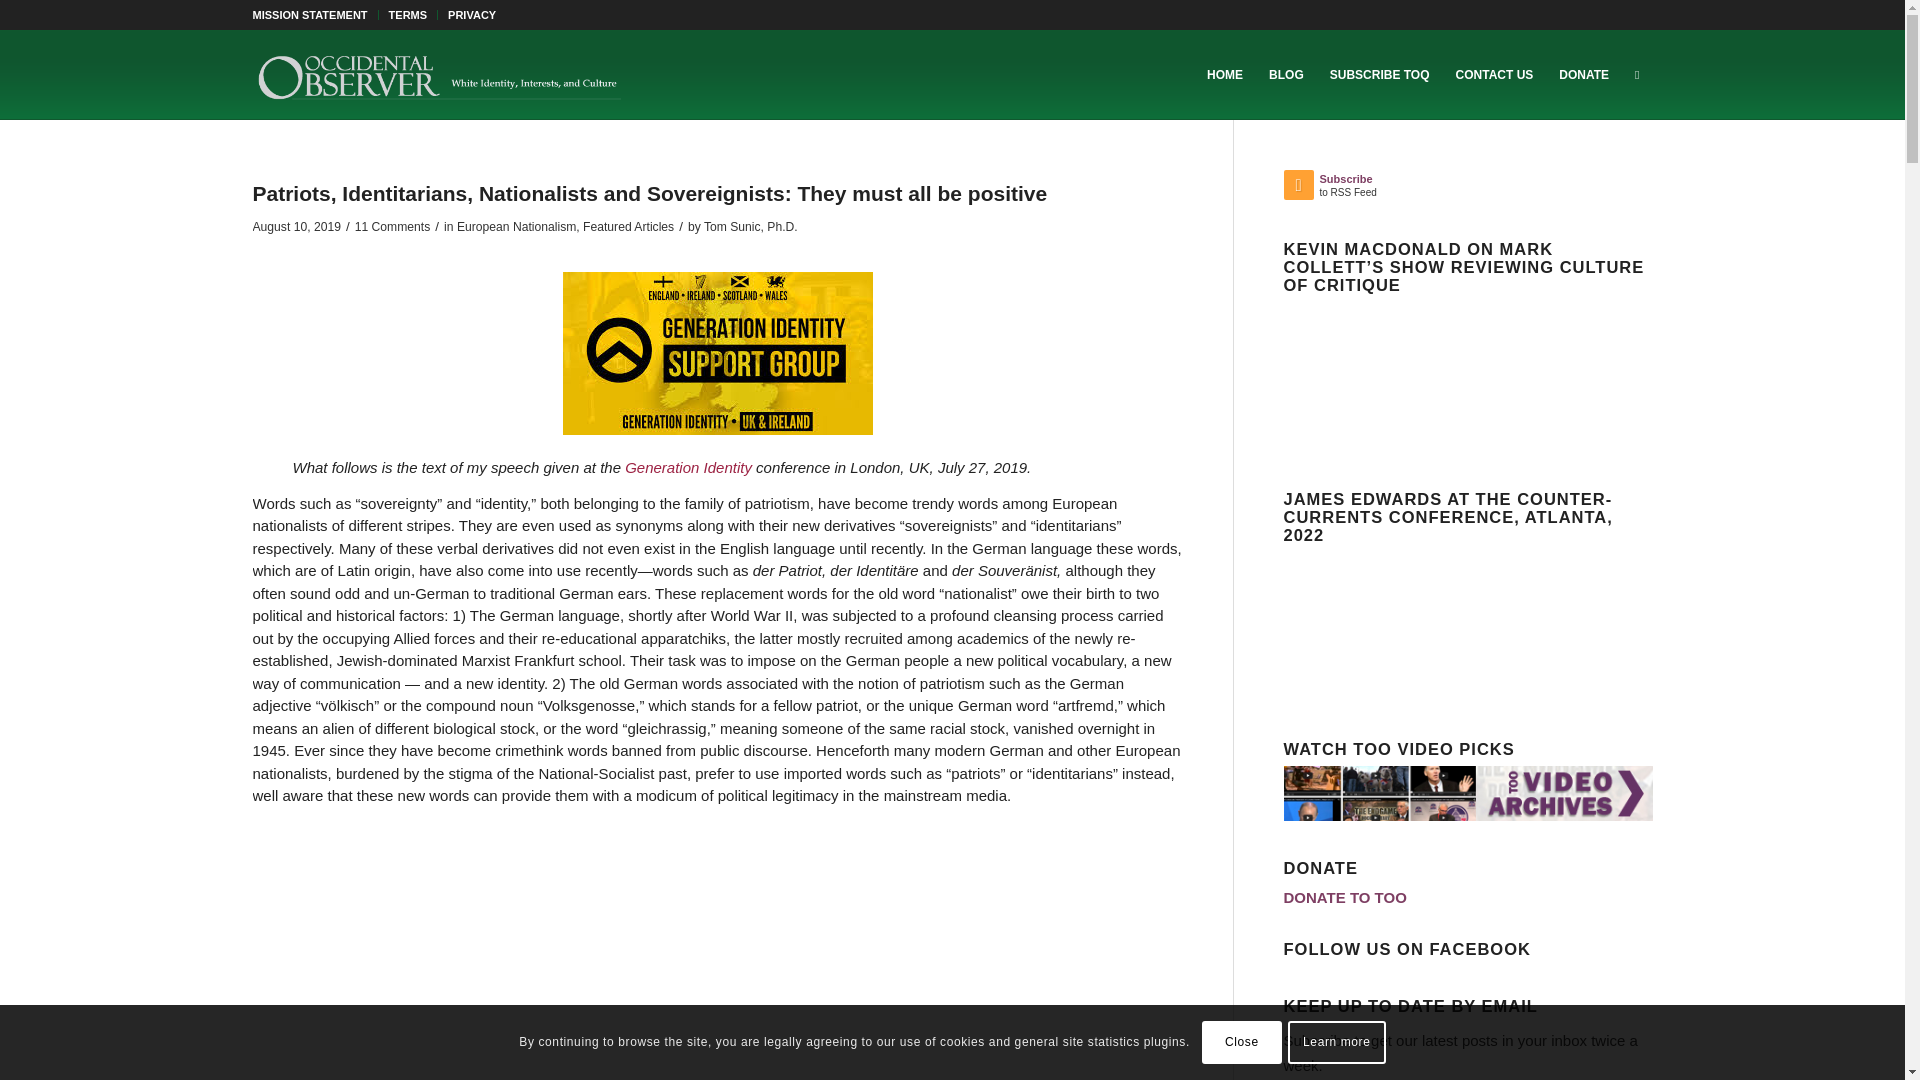 This screenshot has width=1920, height=1080. I want to click on Contact Us, so click(1495, 74).